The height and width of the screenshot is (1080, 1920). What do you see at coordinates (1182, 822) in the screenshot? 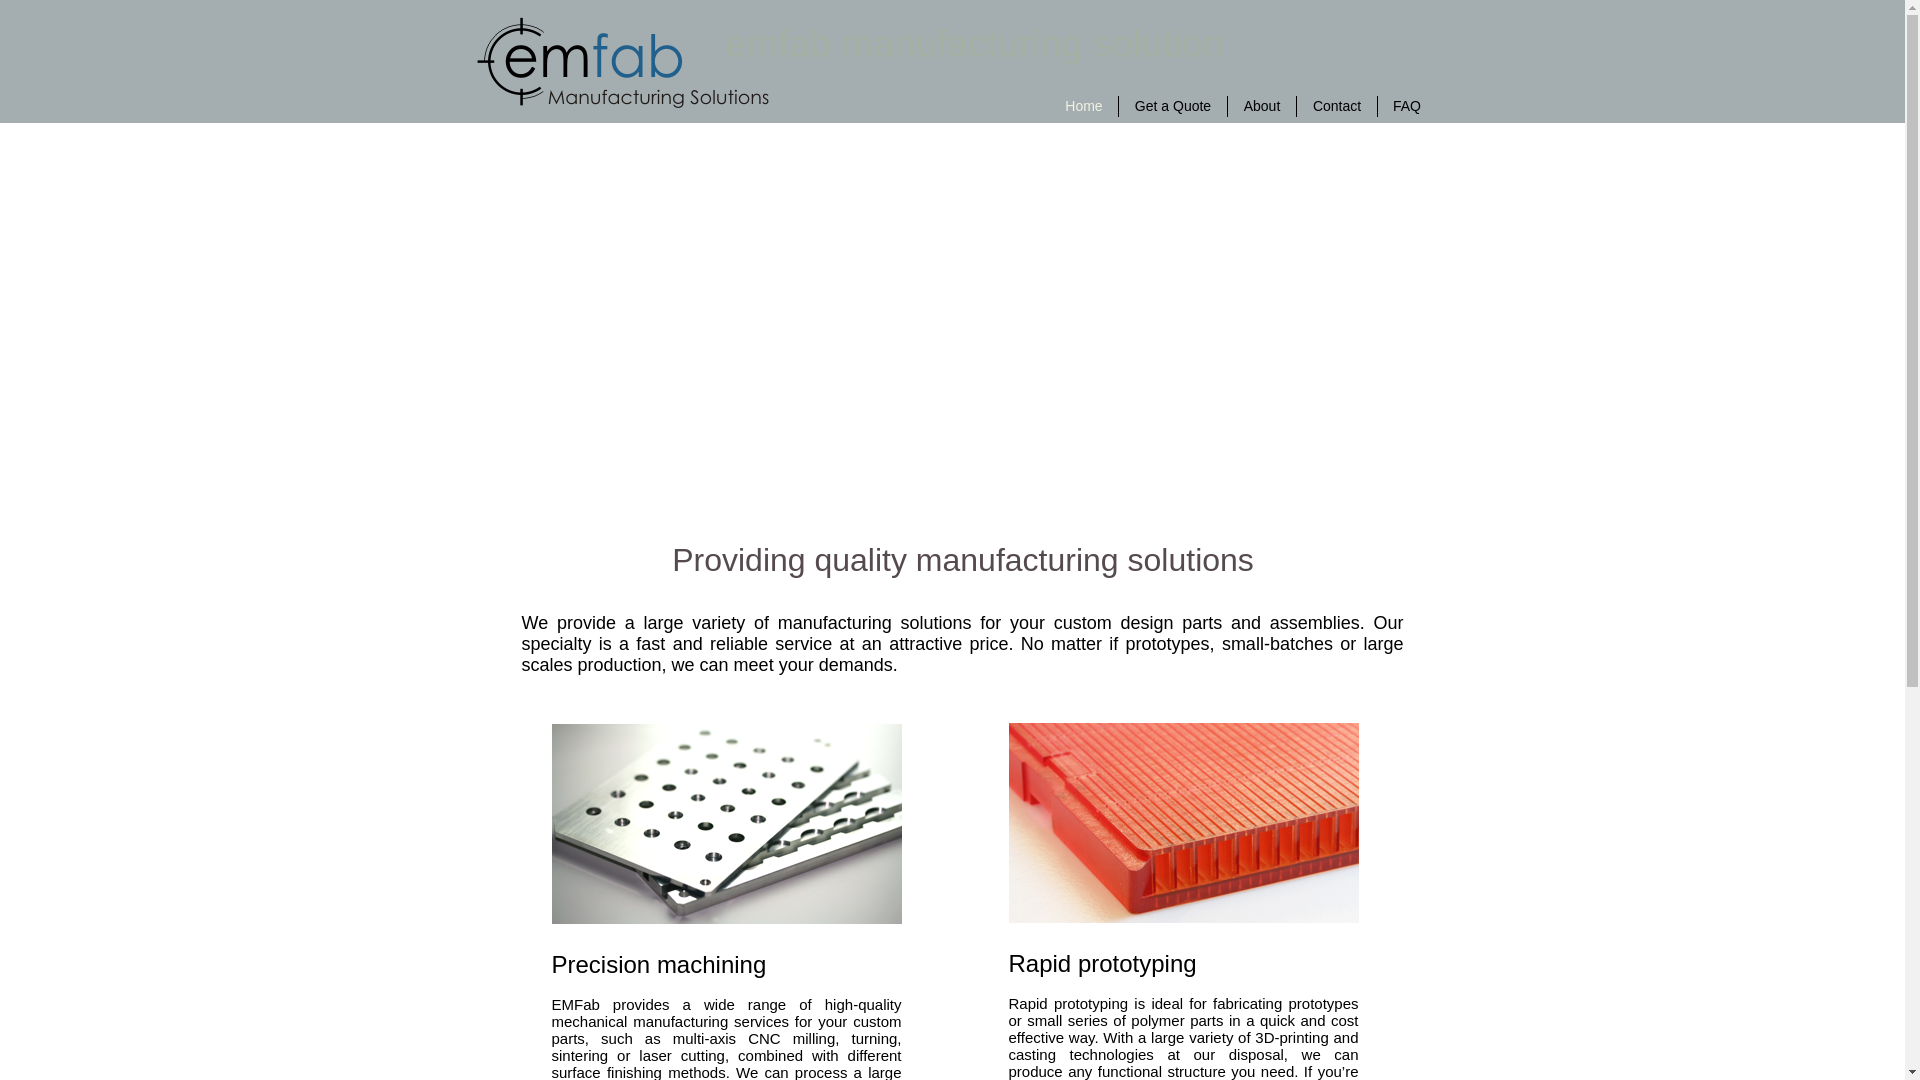
I see `RP3.png` at bounding box center [1182, 822].